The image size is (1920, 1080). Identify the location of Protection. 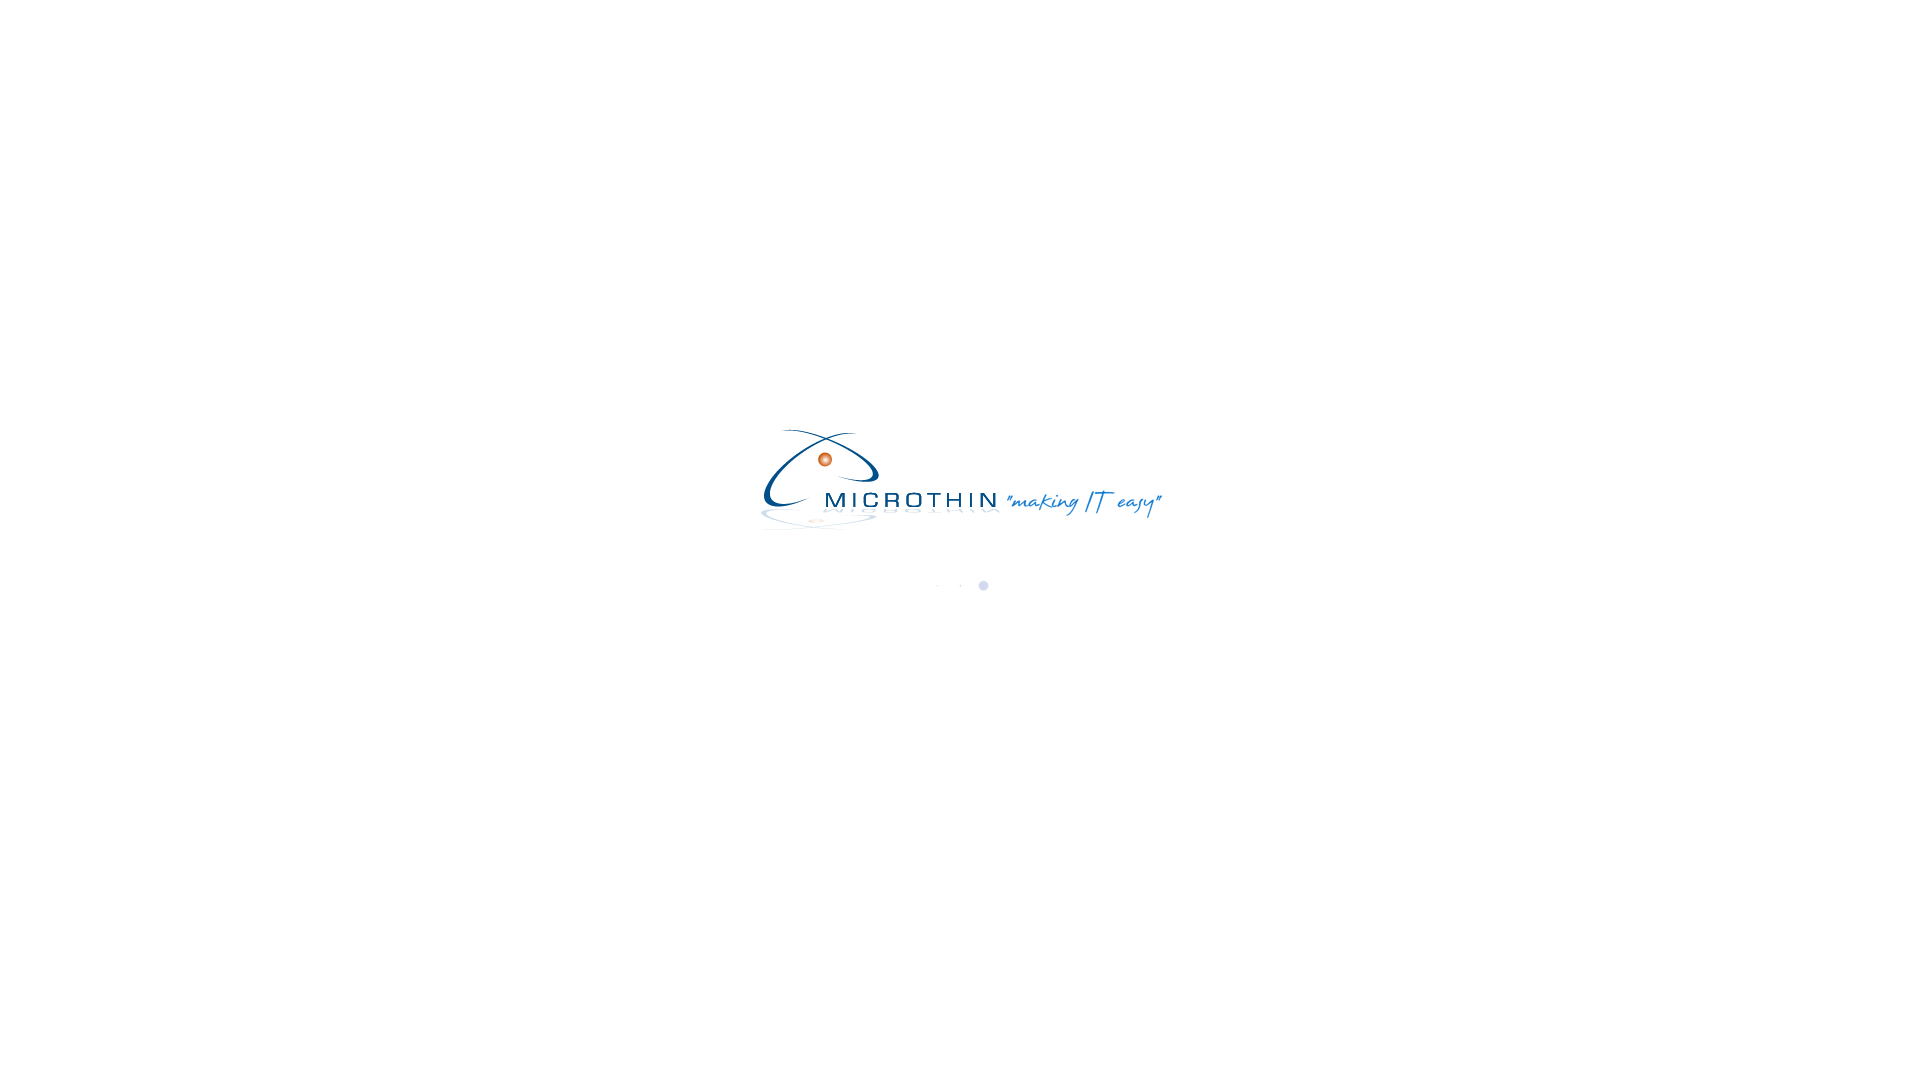
(1110, 19).